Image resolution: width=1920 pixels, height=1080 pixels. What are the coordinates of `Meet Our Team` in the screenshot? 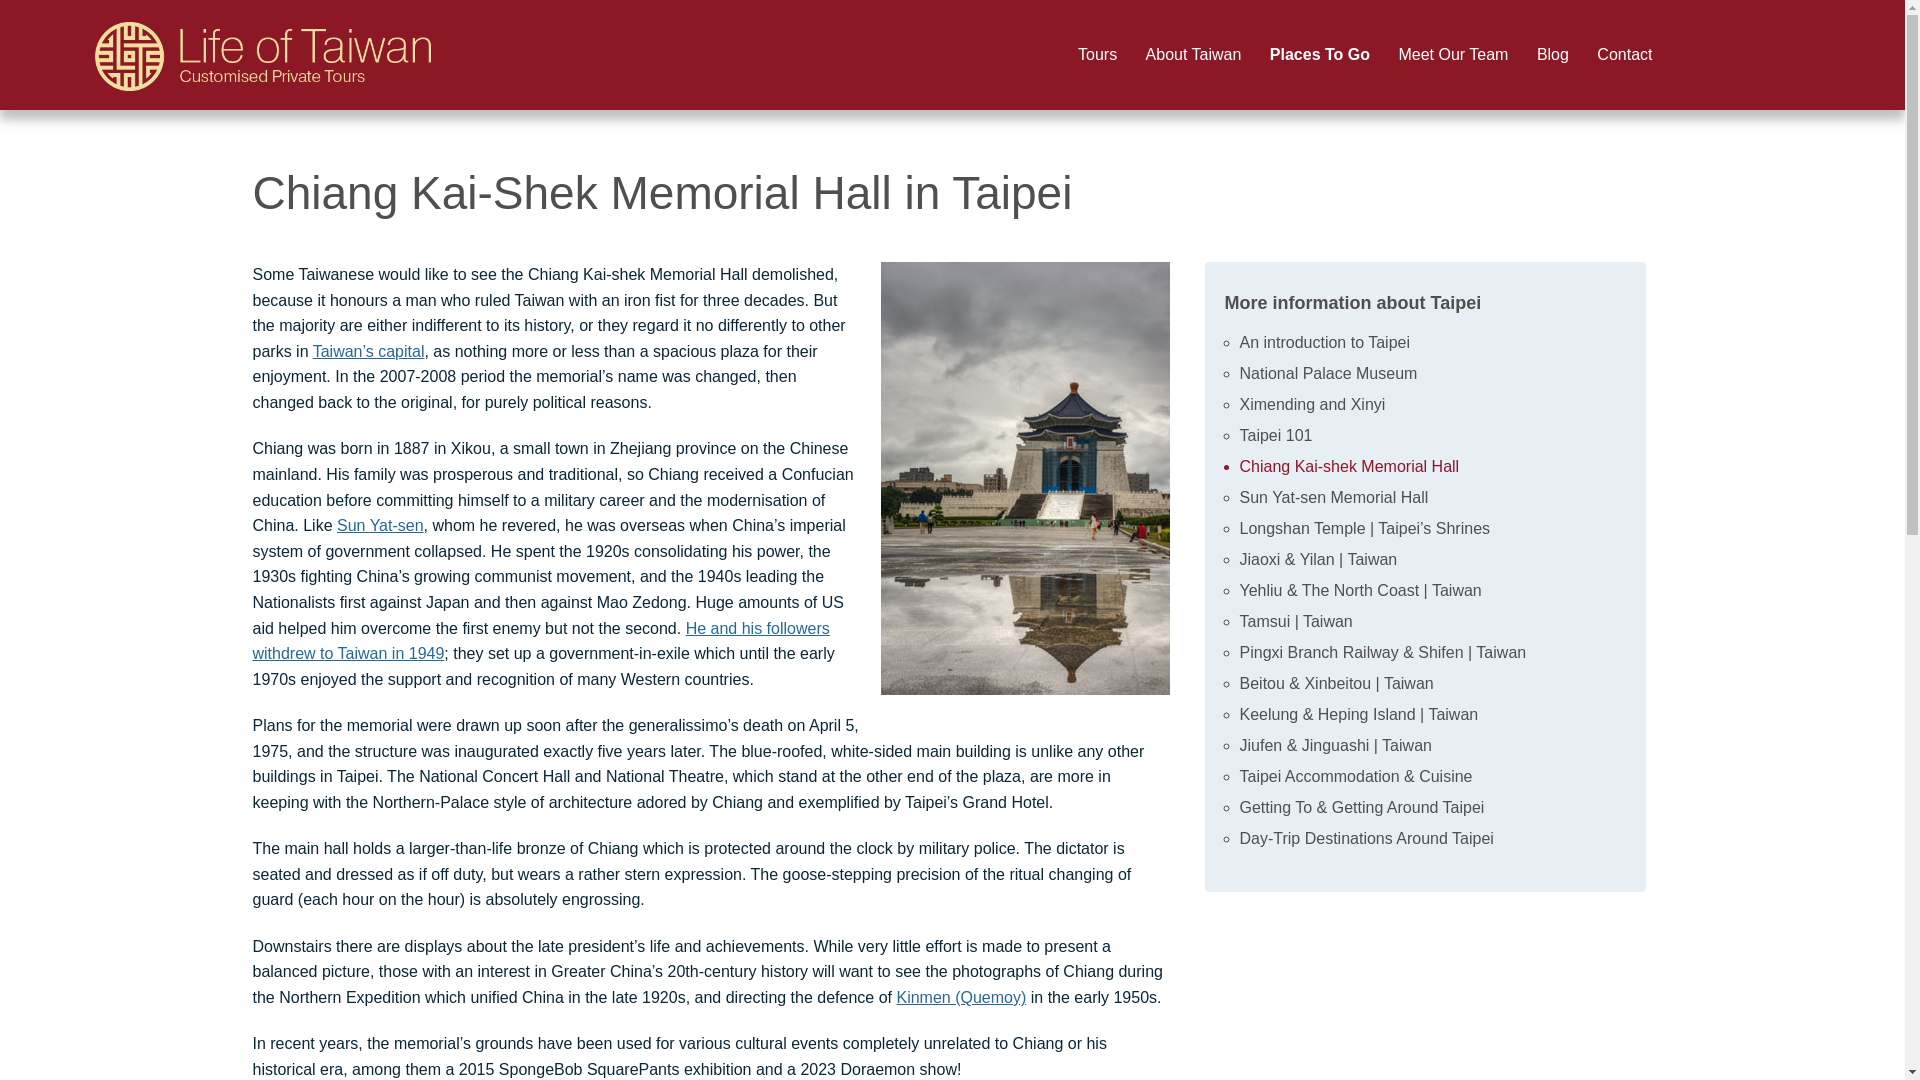 It's located at (1453, 55).